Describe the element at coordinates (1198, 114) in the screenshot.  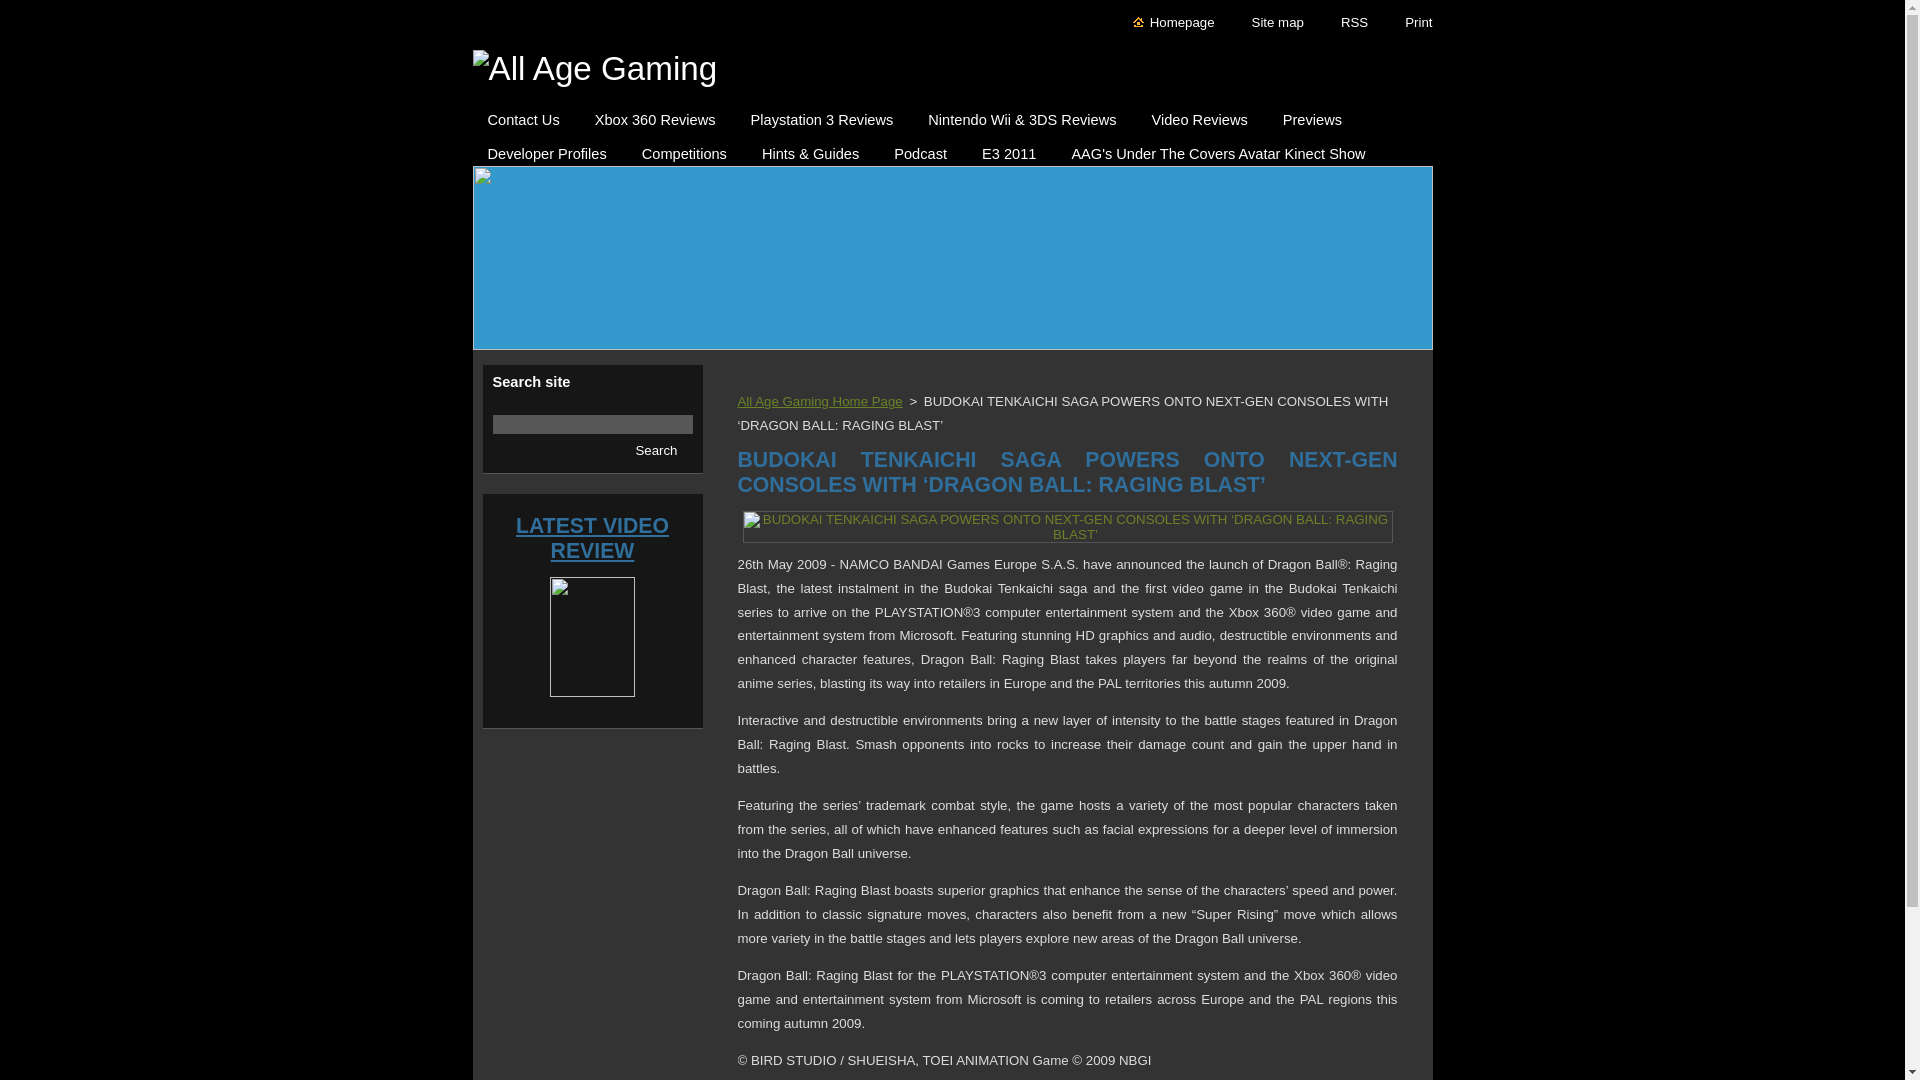
I see `Video Reviews` at that location.